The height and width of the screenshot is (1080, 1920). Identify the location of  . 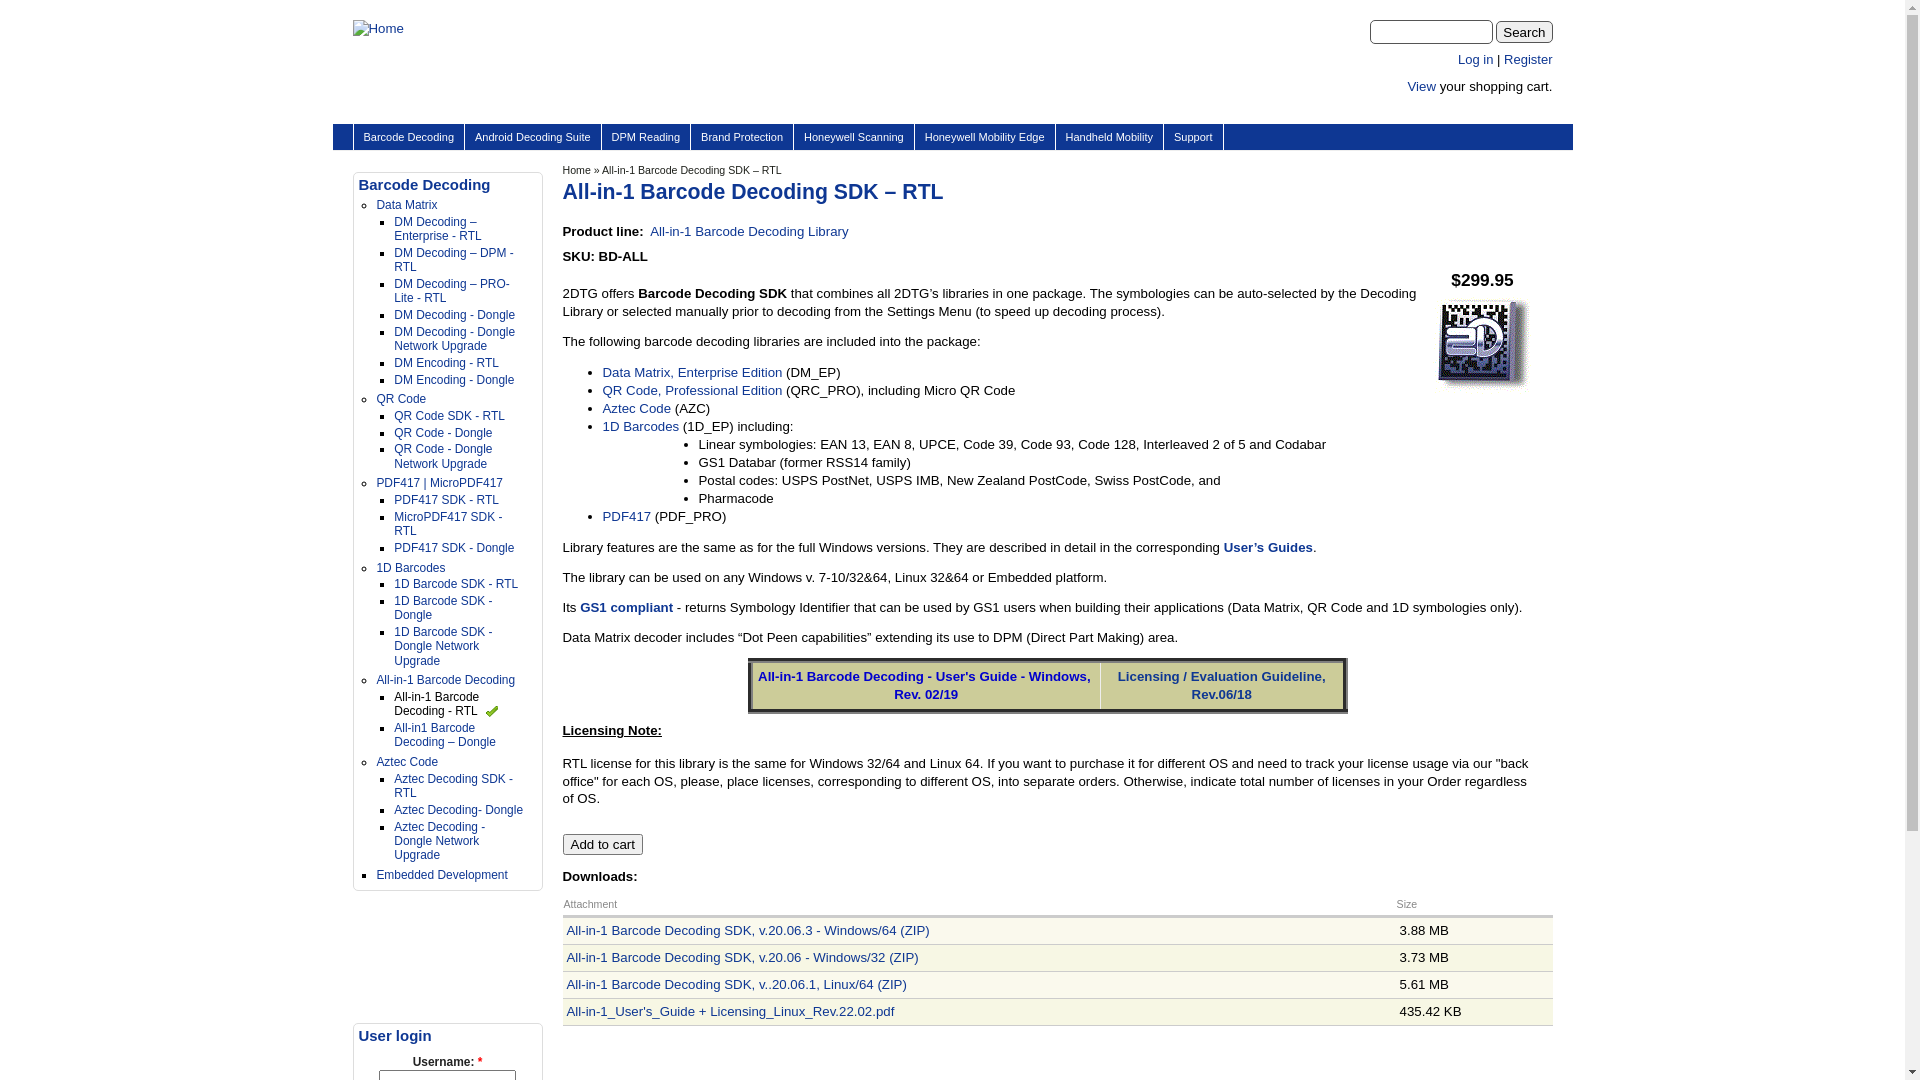
(1440, 110).